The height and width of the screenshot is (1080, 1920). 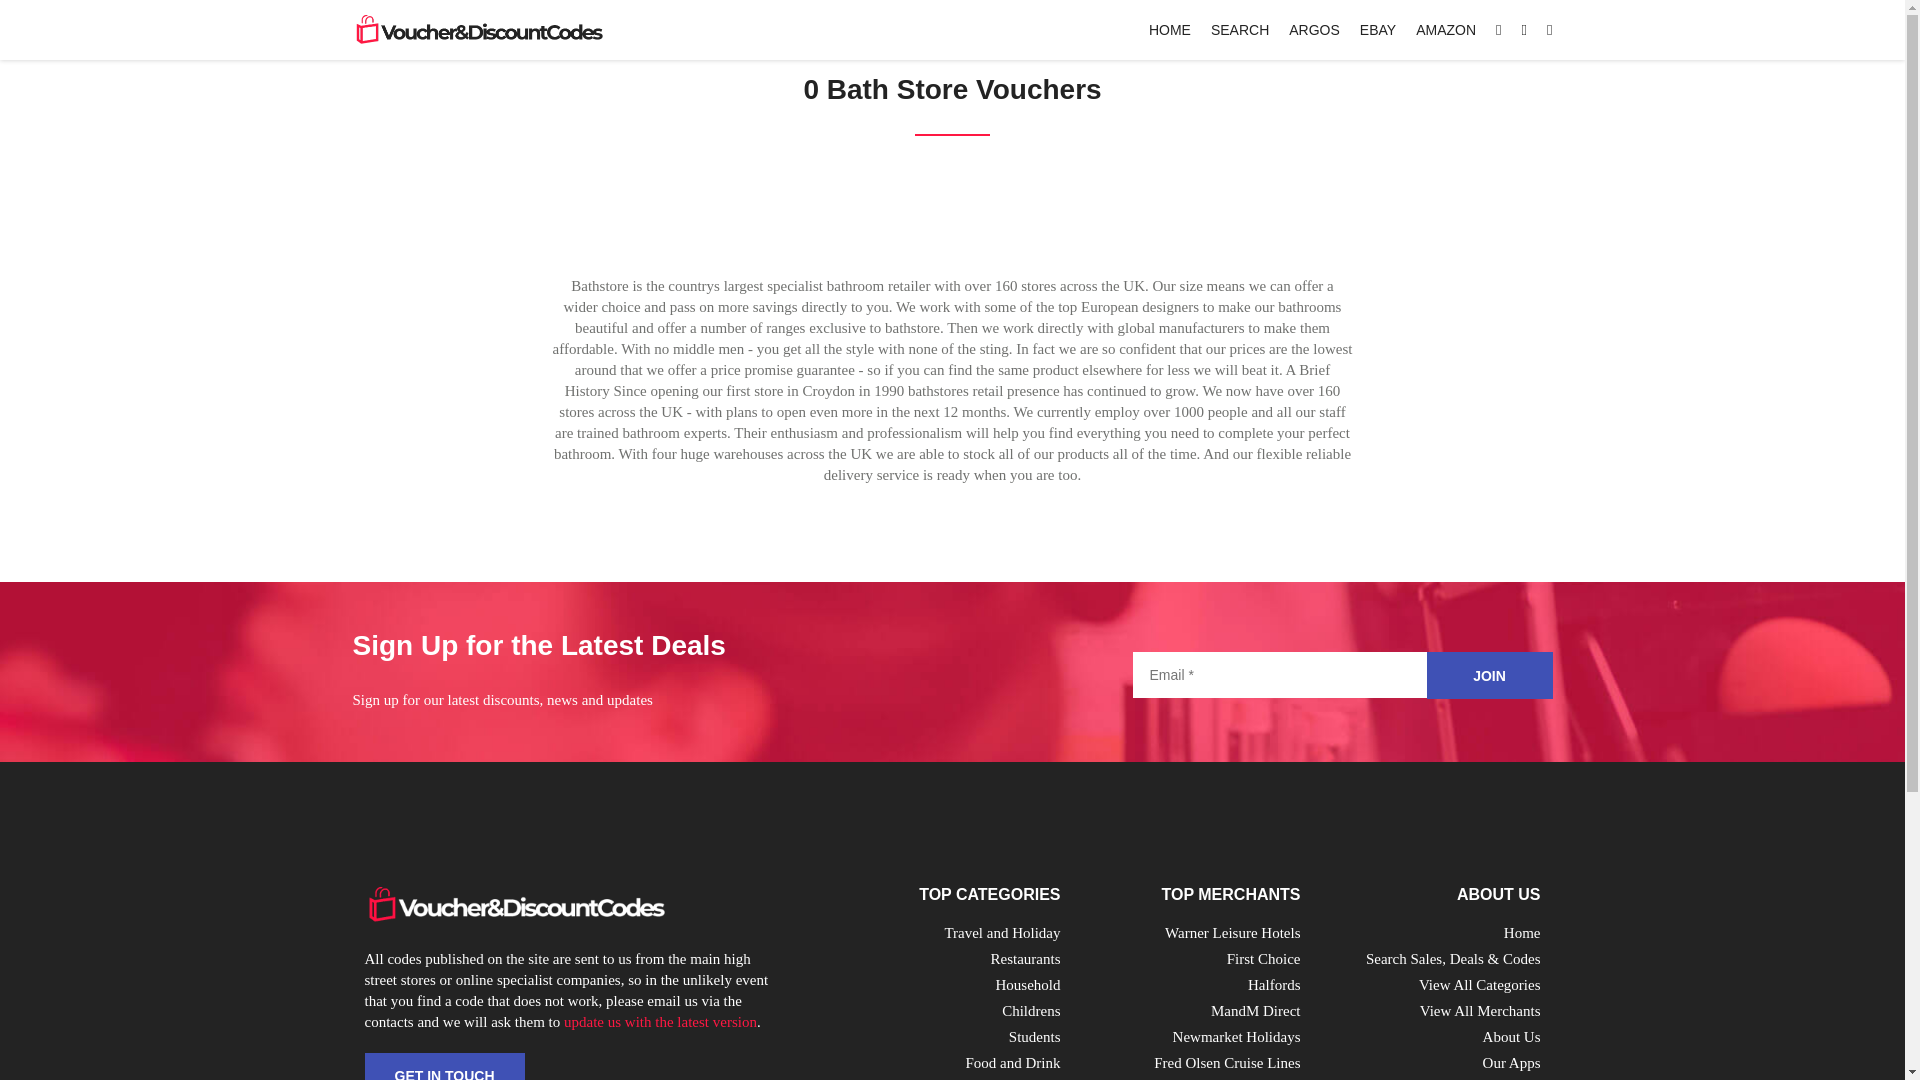 I want to click on HOME, so click(x=1169, y=29).